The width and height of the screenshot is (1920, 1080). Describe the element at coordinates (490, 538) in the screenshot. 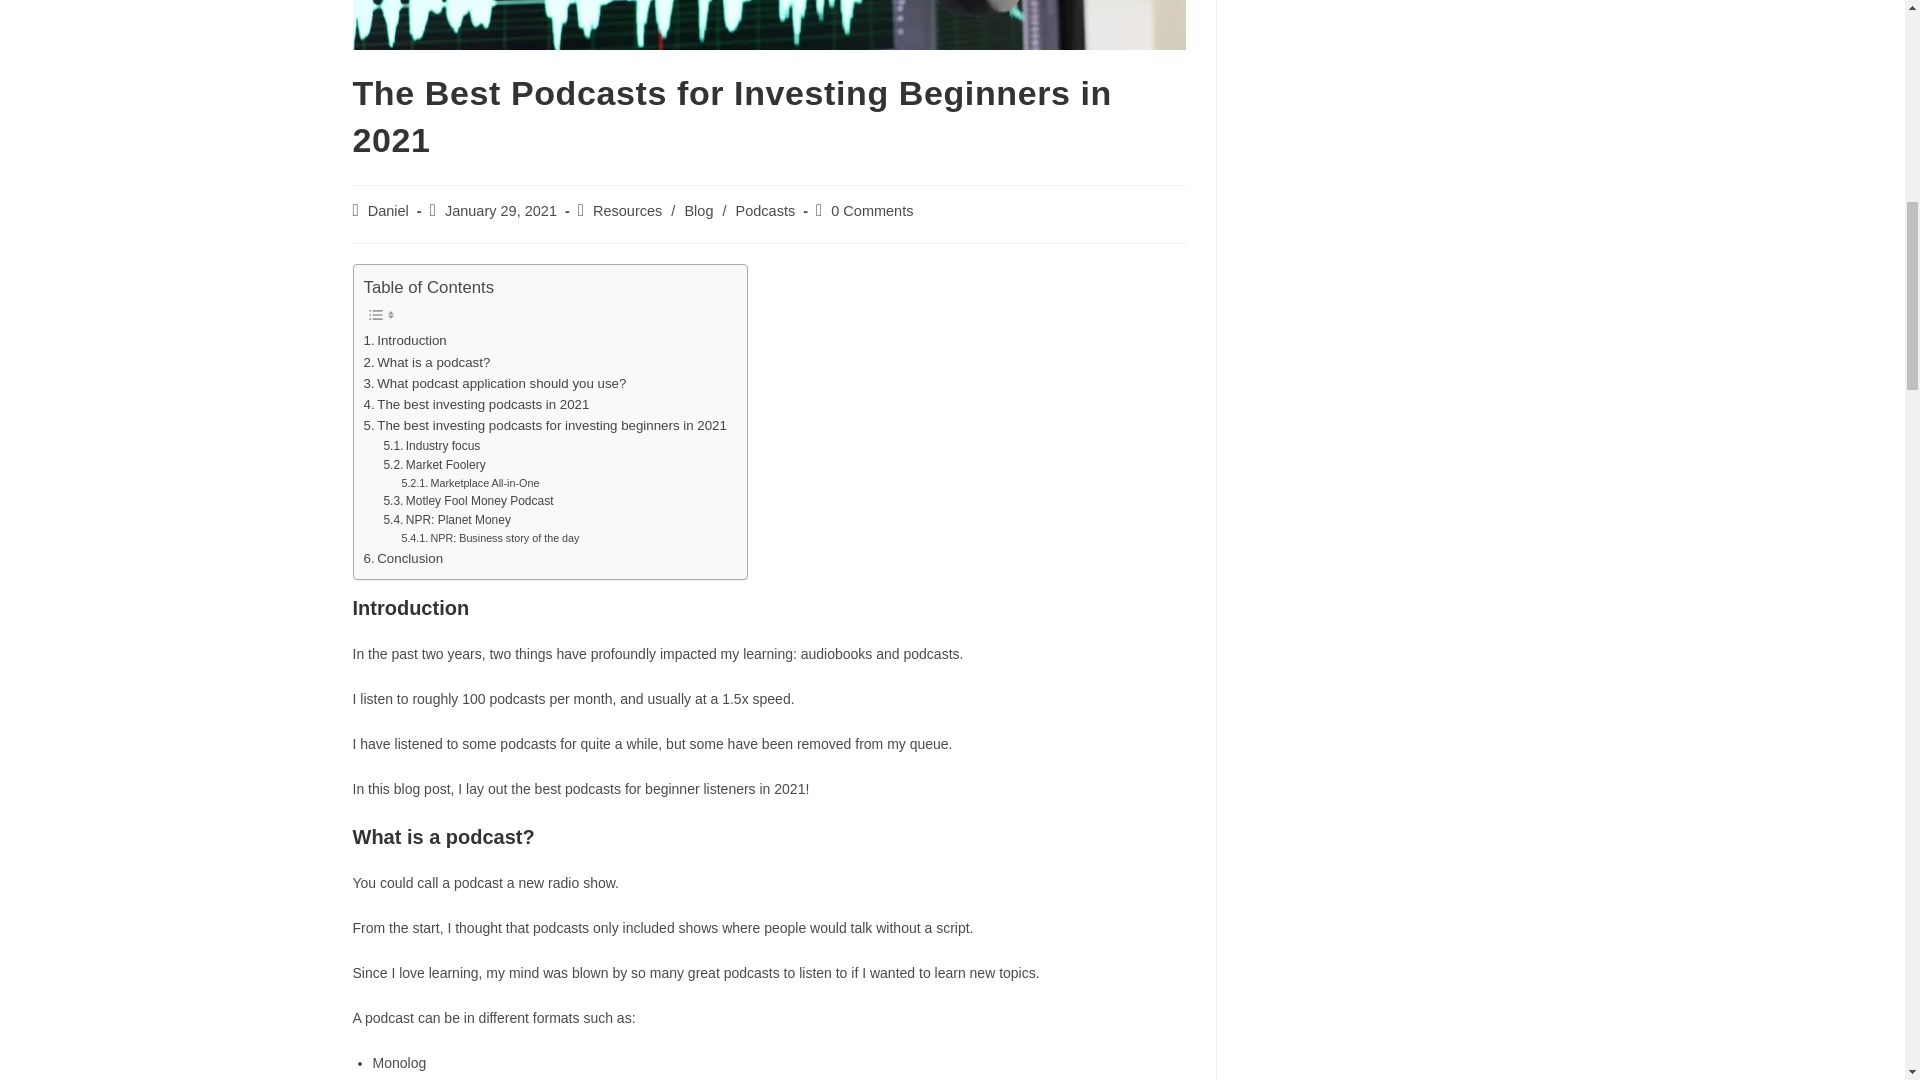

I see `NPR: Business story of the day` at that location.